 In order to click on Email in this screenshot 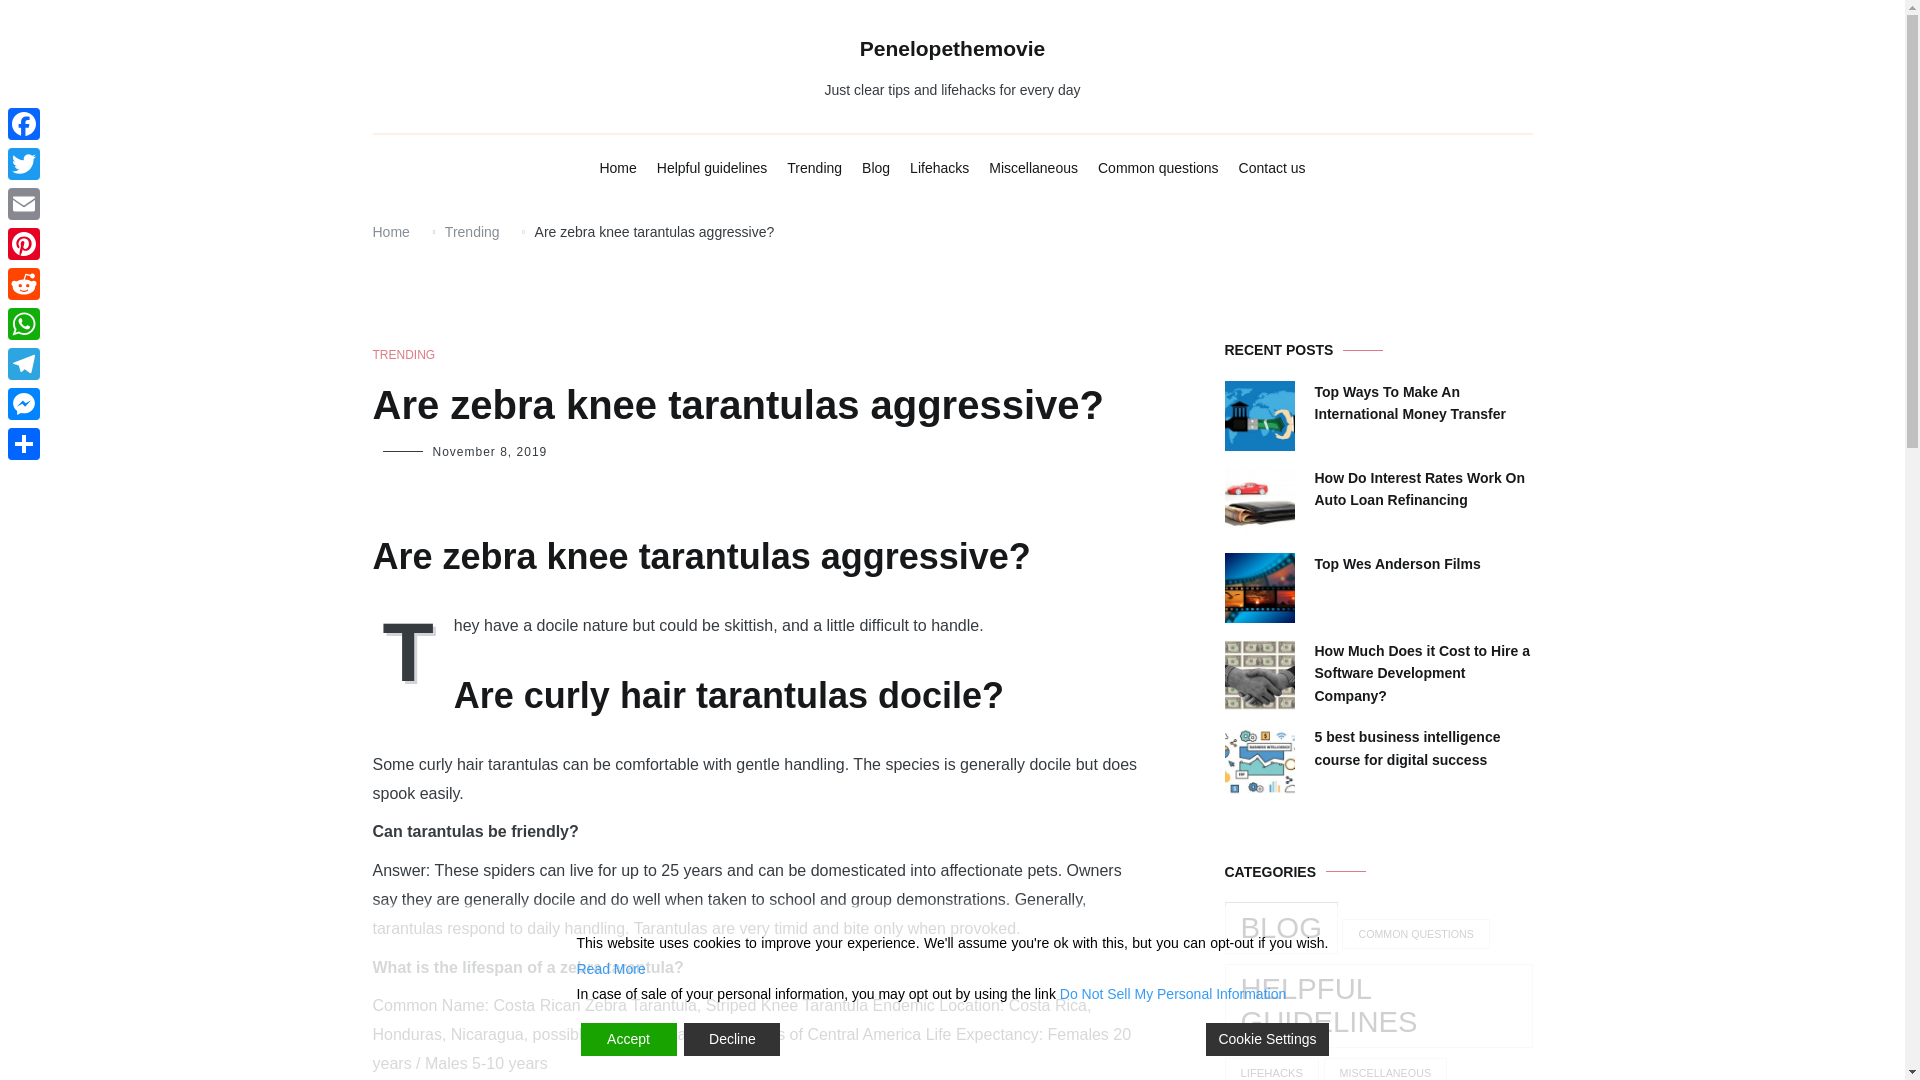, I will do `click(24, 203)`.